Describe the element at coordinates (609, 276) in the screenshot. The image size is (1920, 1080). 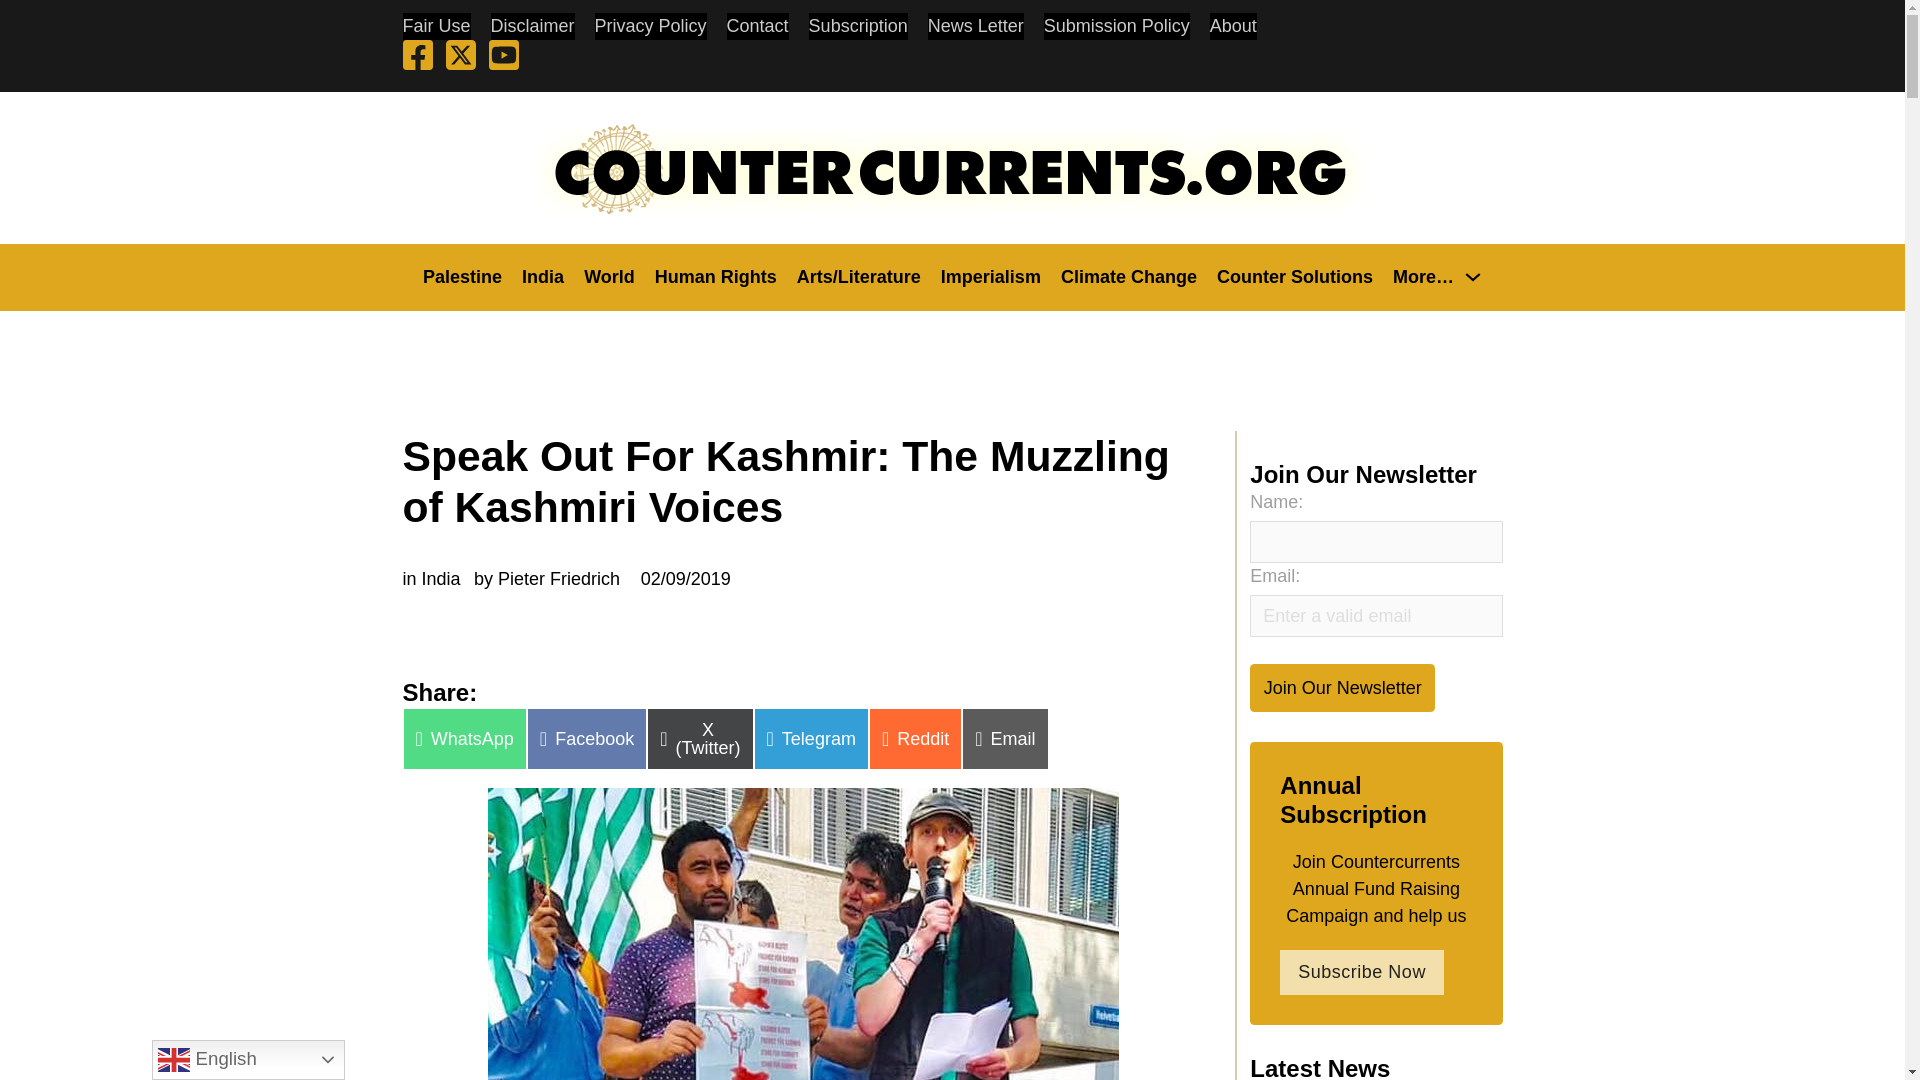
I see `World` at that location.